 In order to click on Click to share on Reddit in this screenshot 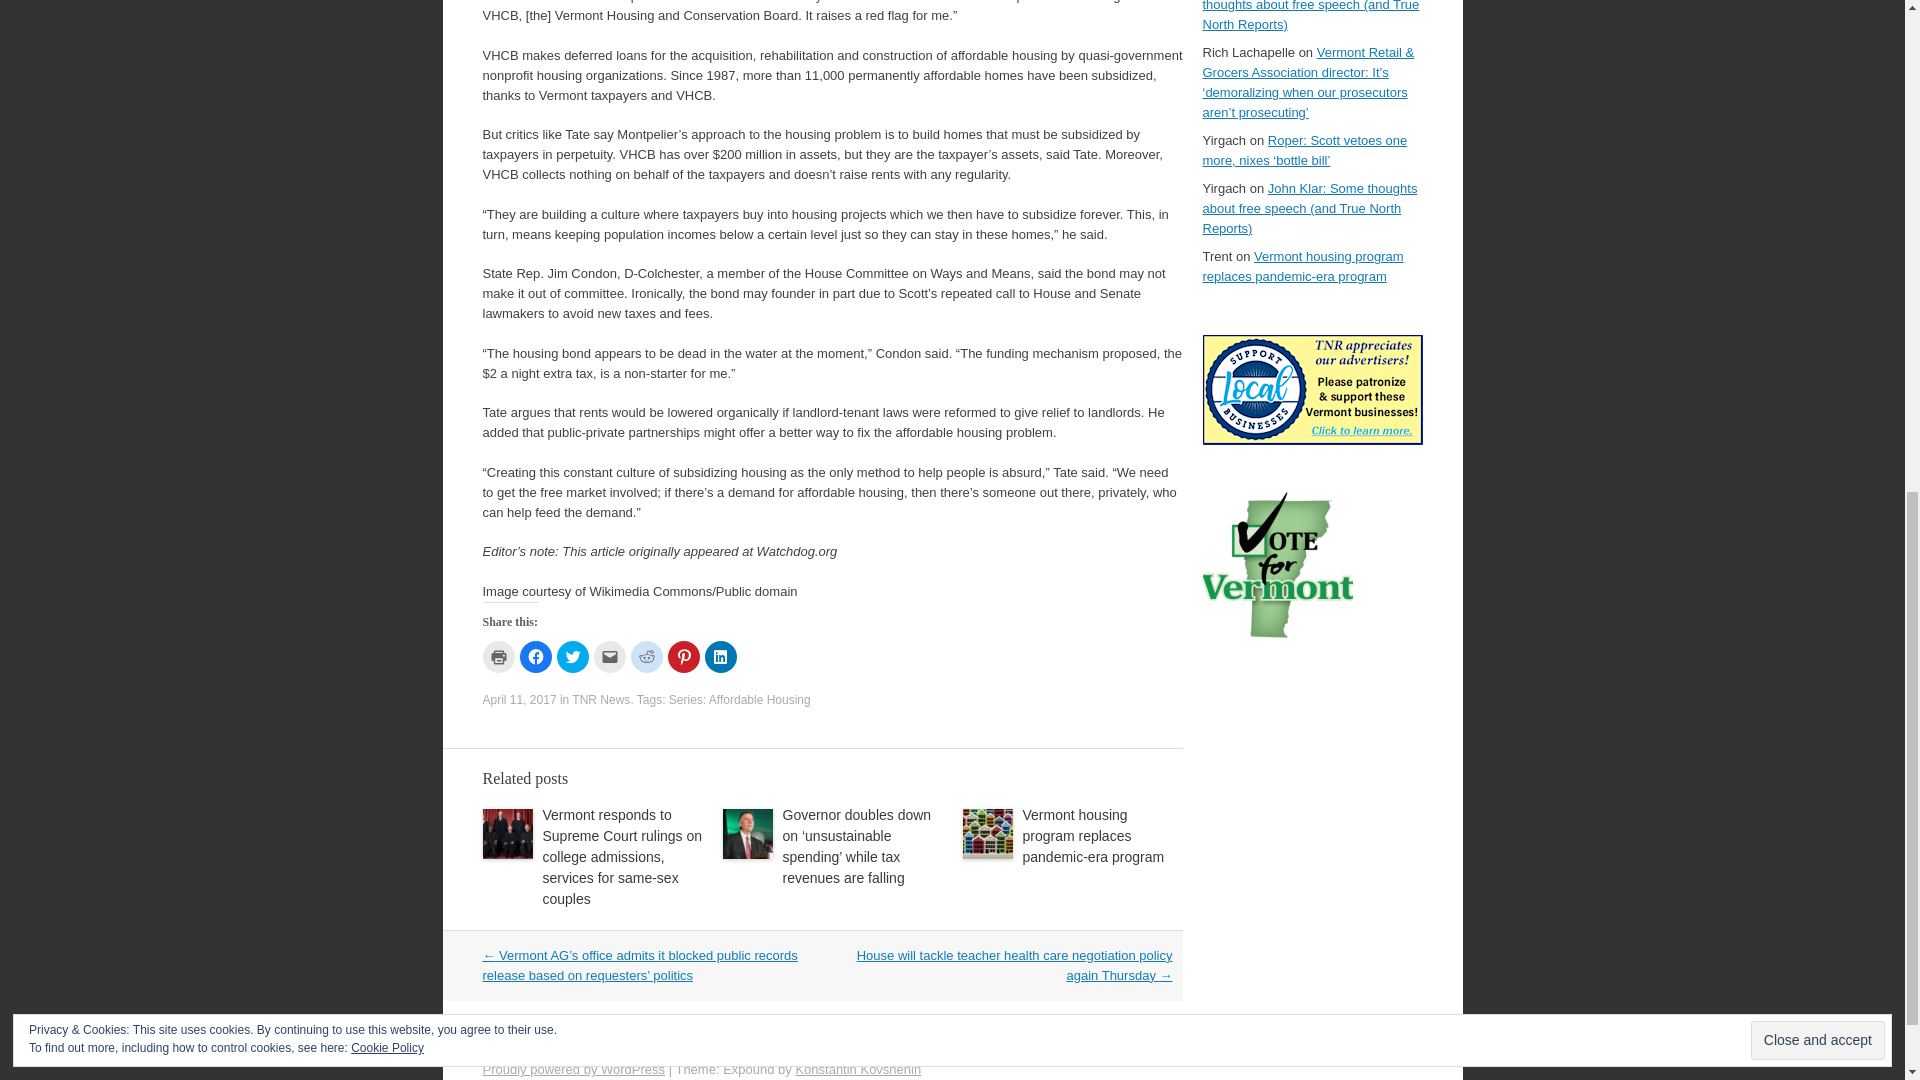, I will do `click(646, 656)`.